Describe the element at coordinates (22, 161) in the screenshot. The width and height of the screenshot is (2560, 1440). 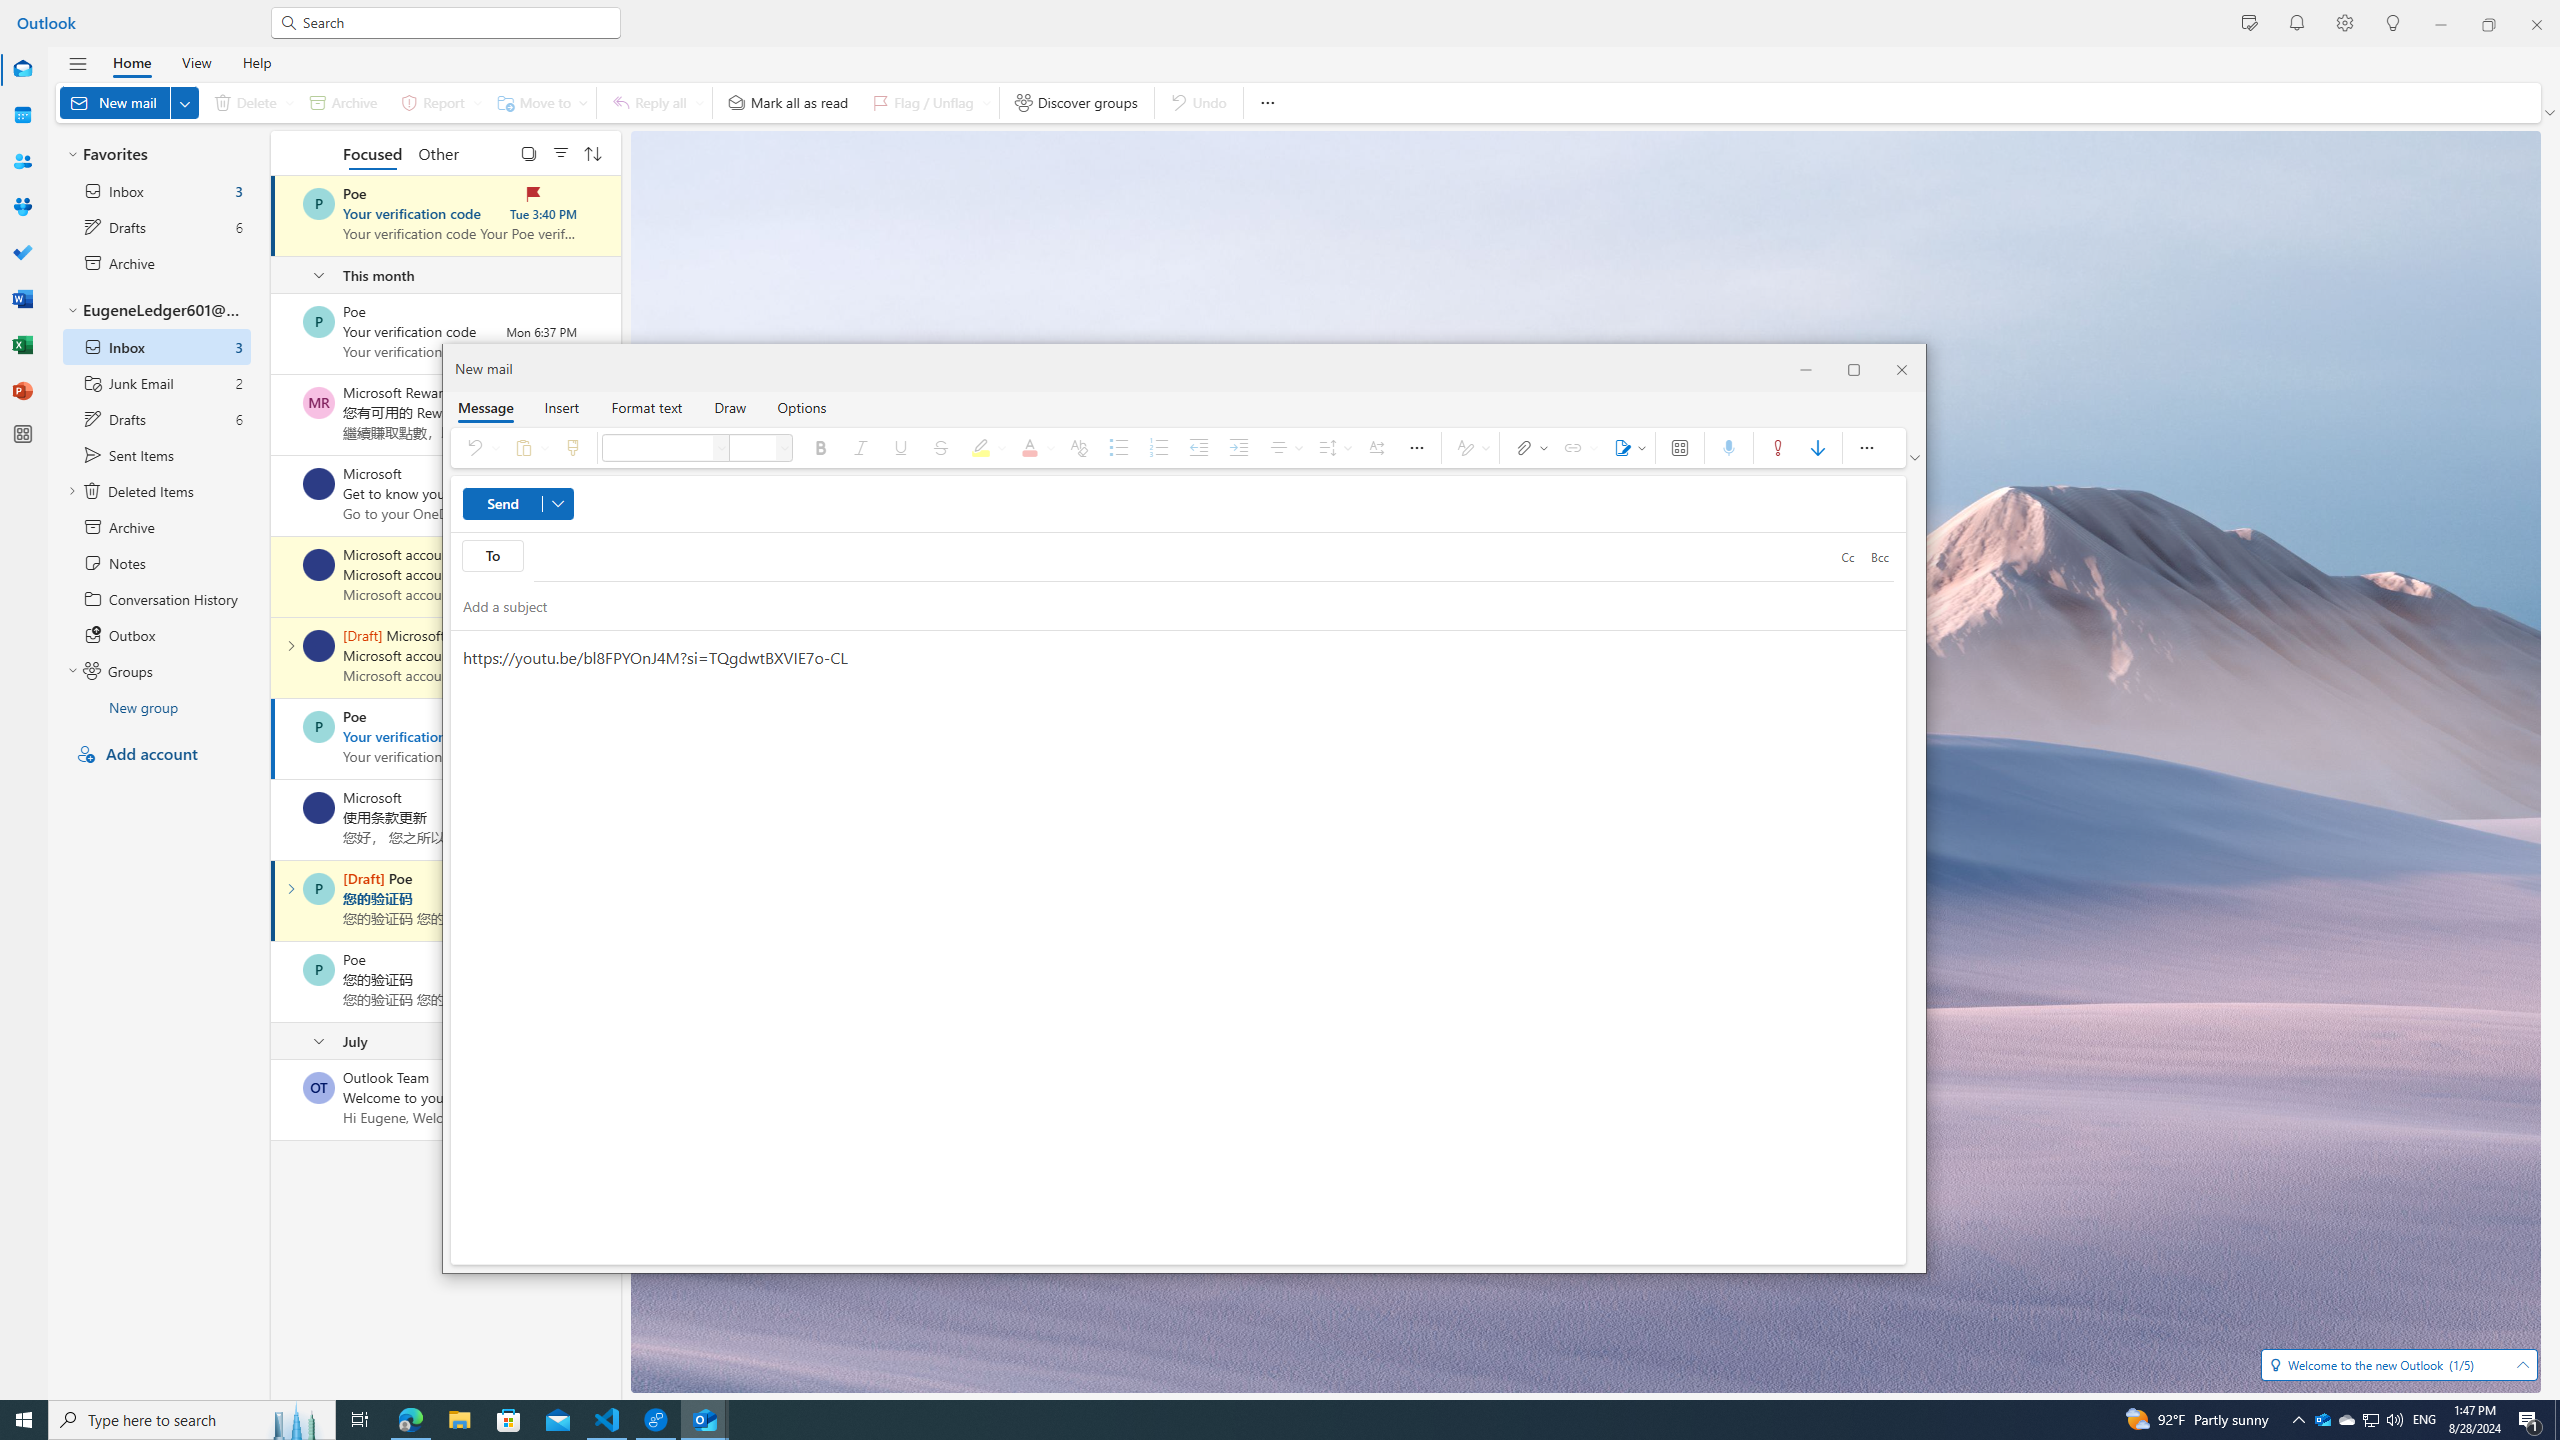
I see `People` at that location.